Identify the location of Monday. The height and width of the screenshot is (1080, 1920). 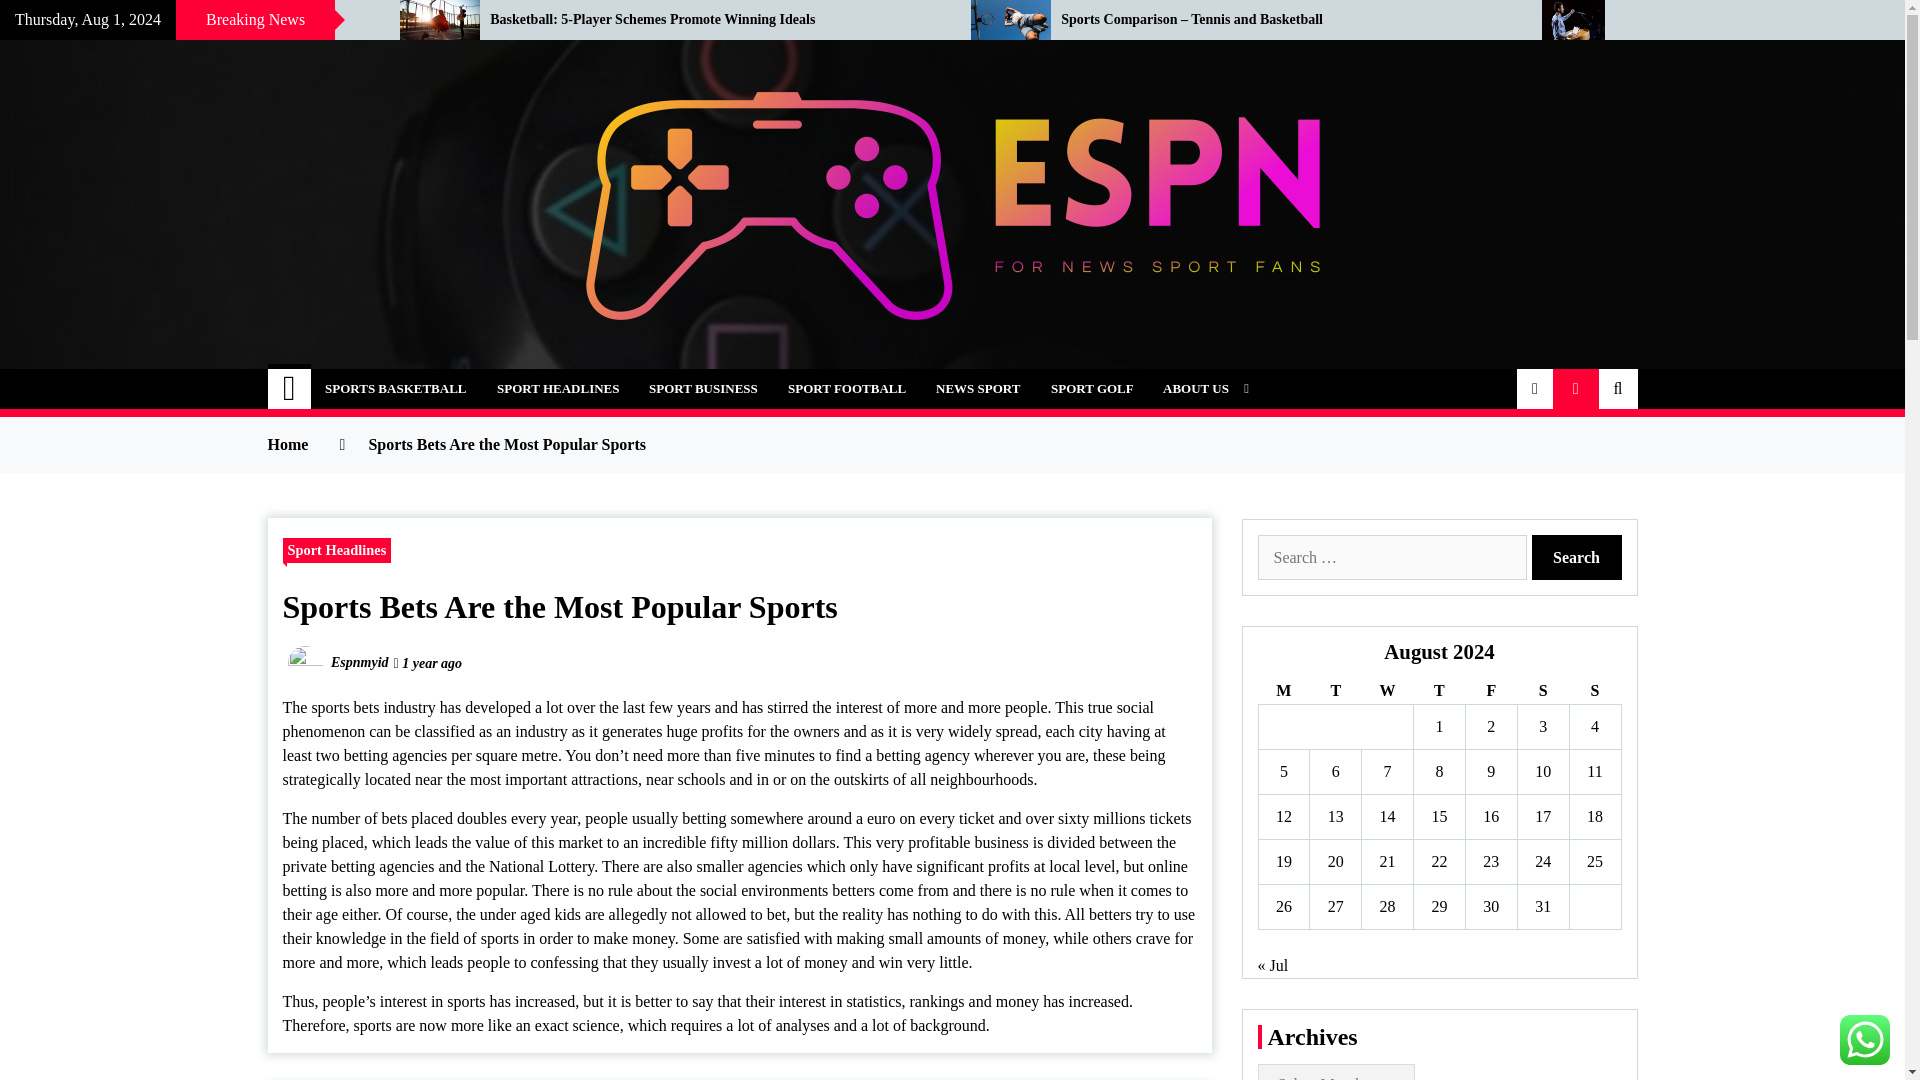
(1283, 692).